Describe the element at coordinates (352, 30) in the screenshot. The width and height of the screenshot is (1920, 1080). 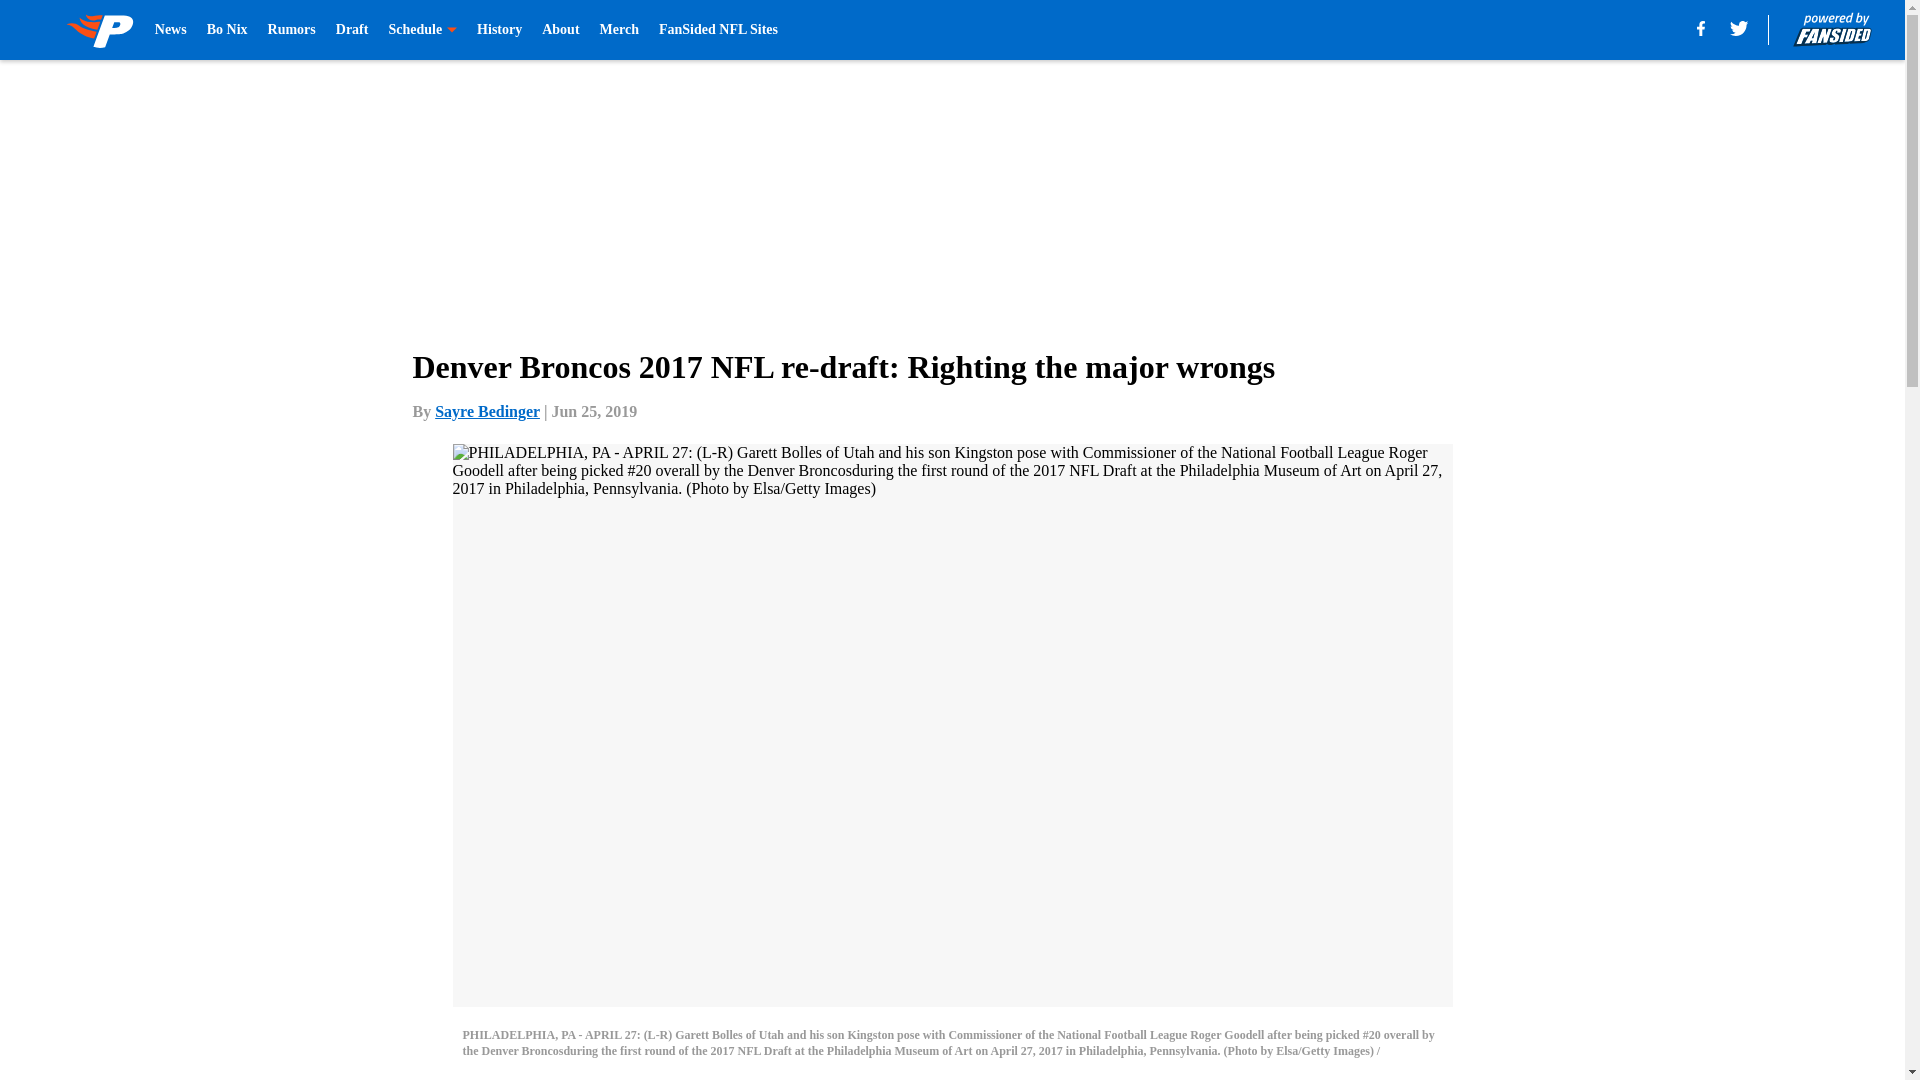
I see `Draft` at that location.